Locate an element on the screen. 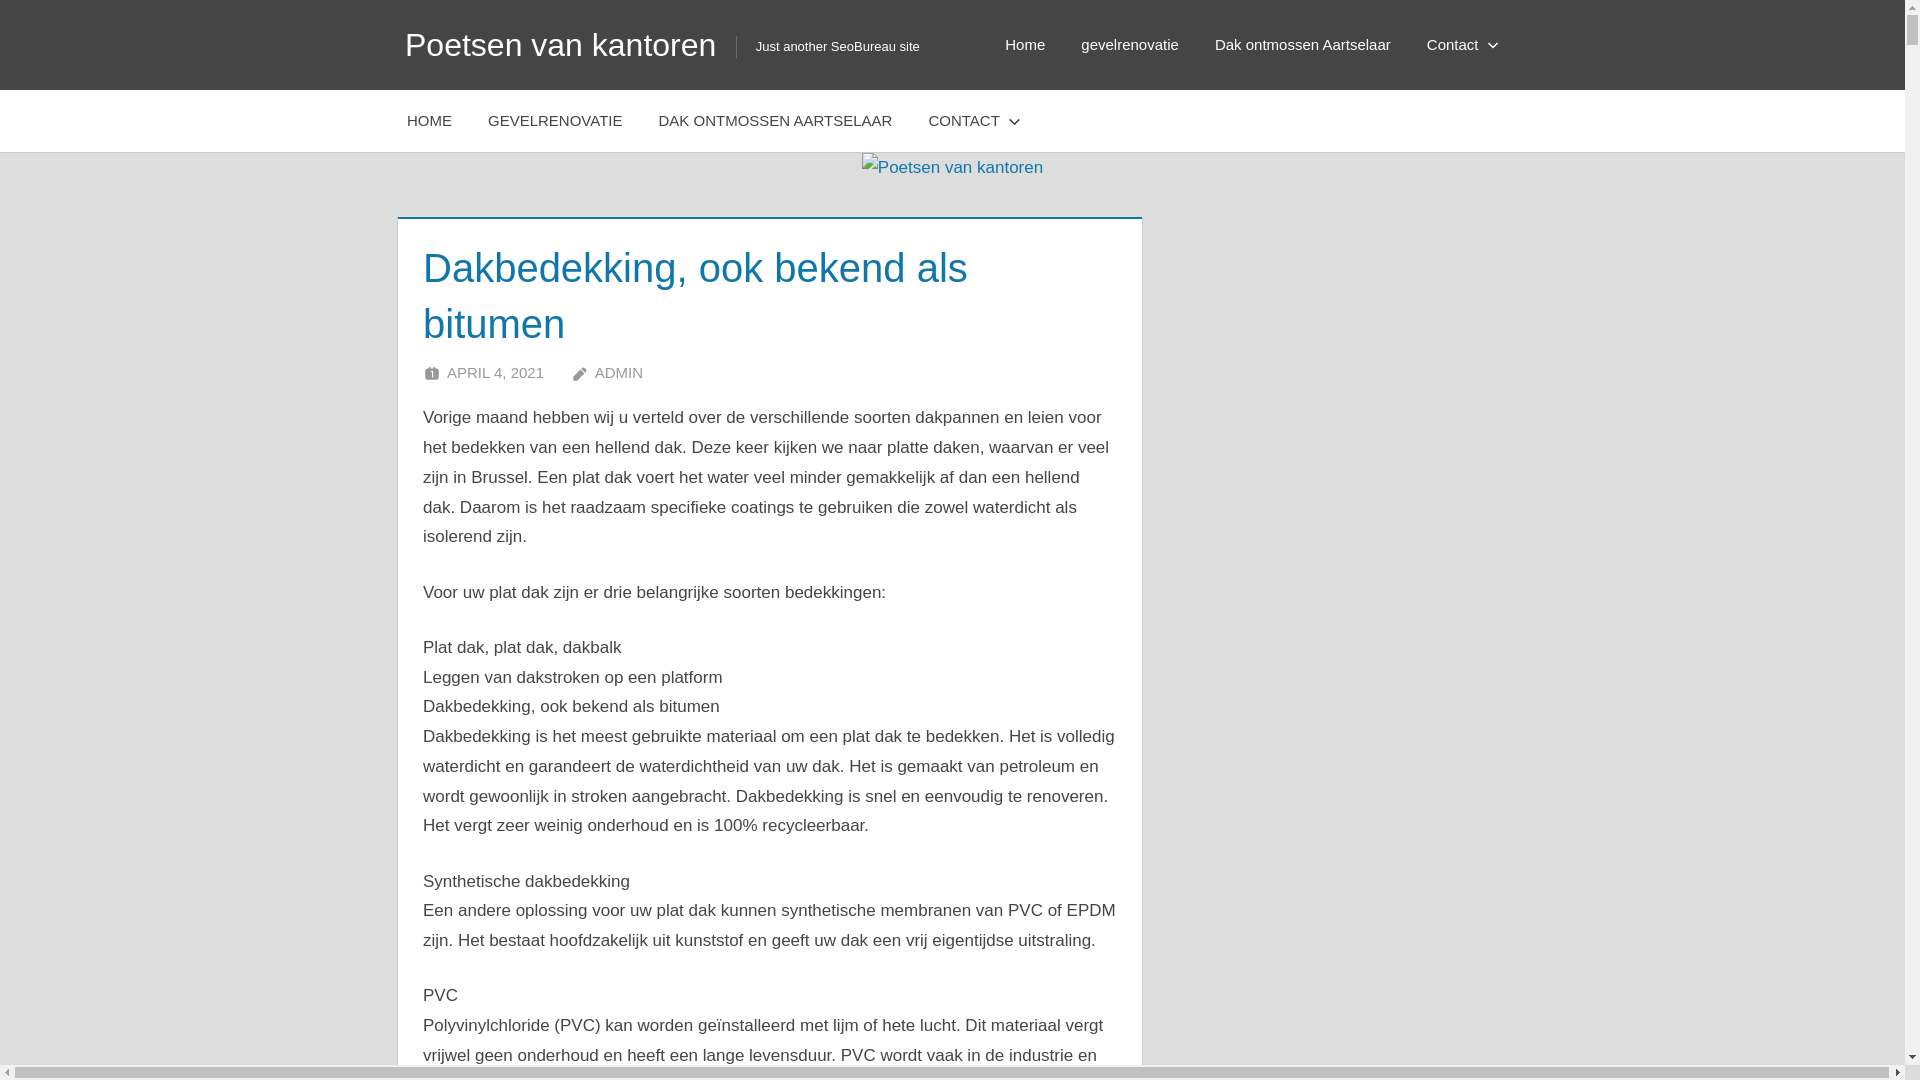  gevelrenovatie is located at coordinates (1130, 45).